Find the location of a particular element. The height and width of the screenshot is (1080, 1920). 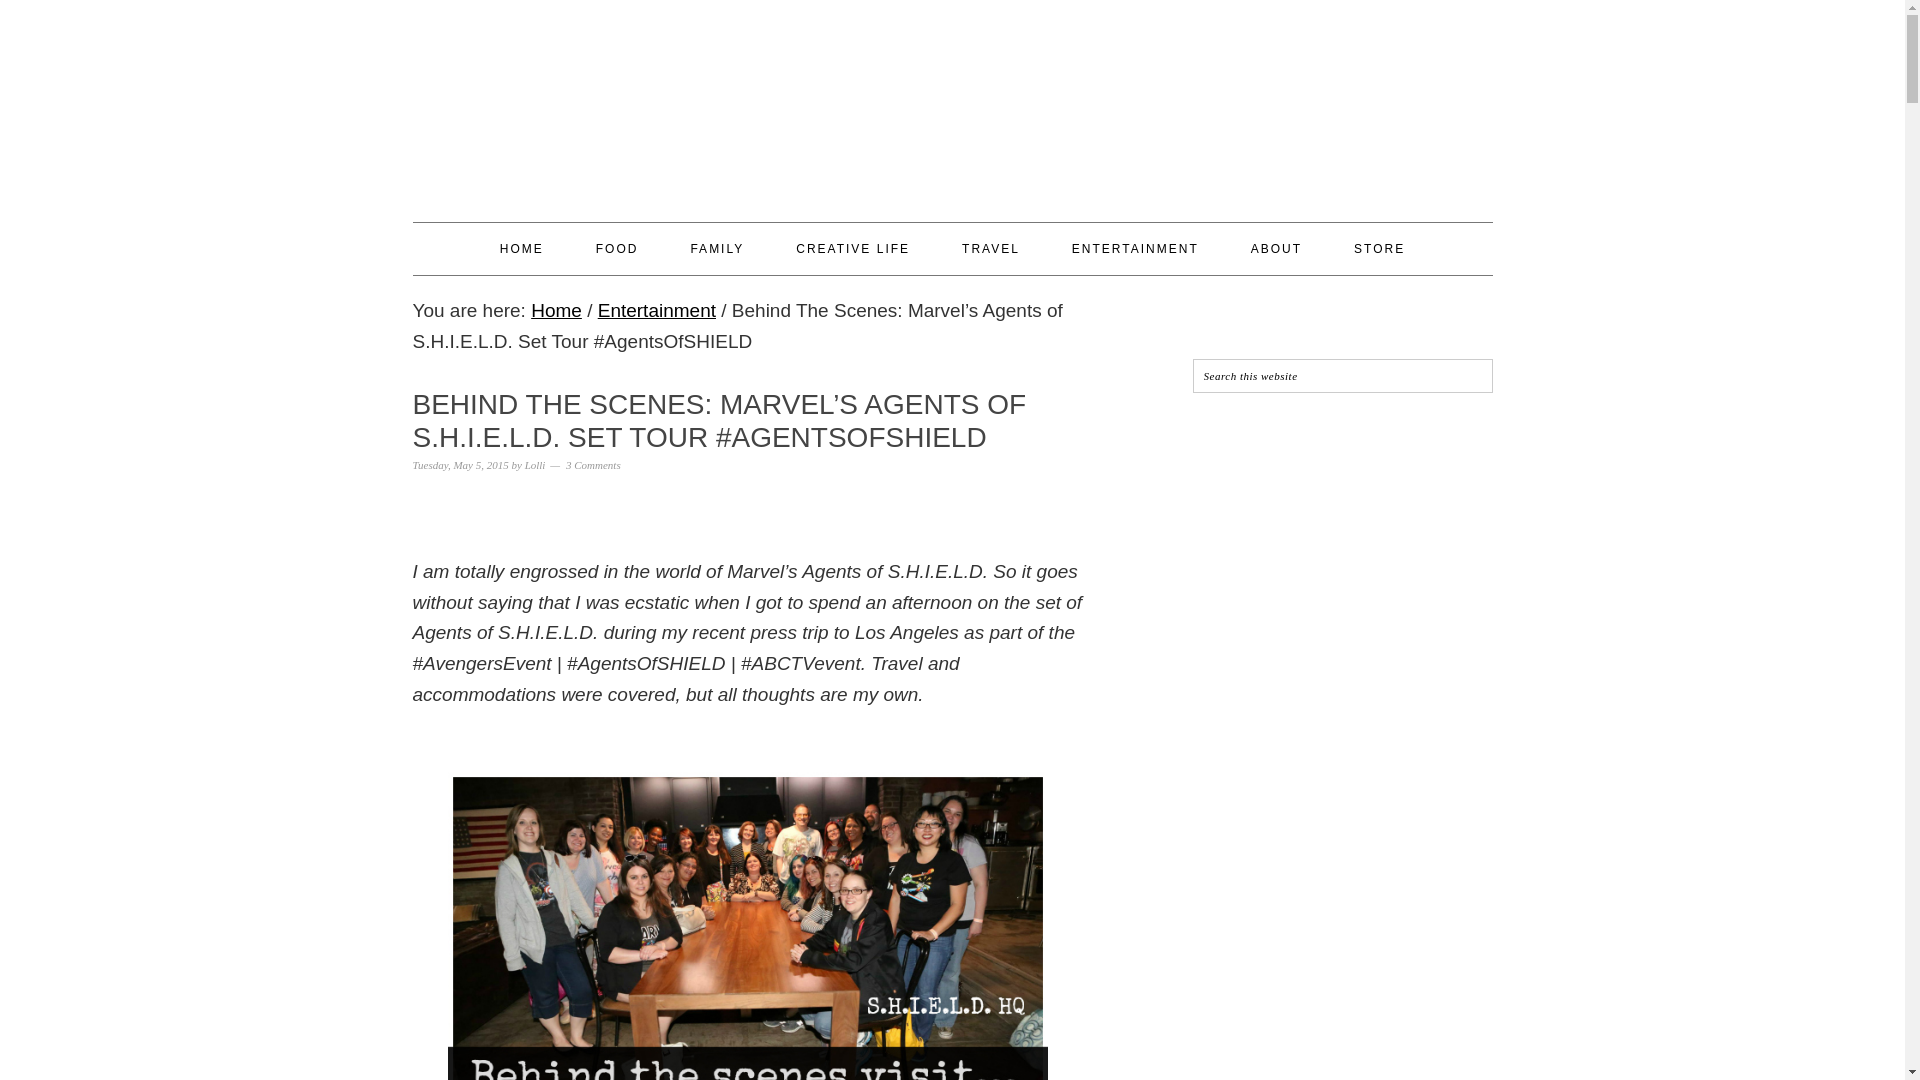

TRAVEL is located at coordinates (990, 248).